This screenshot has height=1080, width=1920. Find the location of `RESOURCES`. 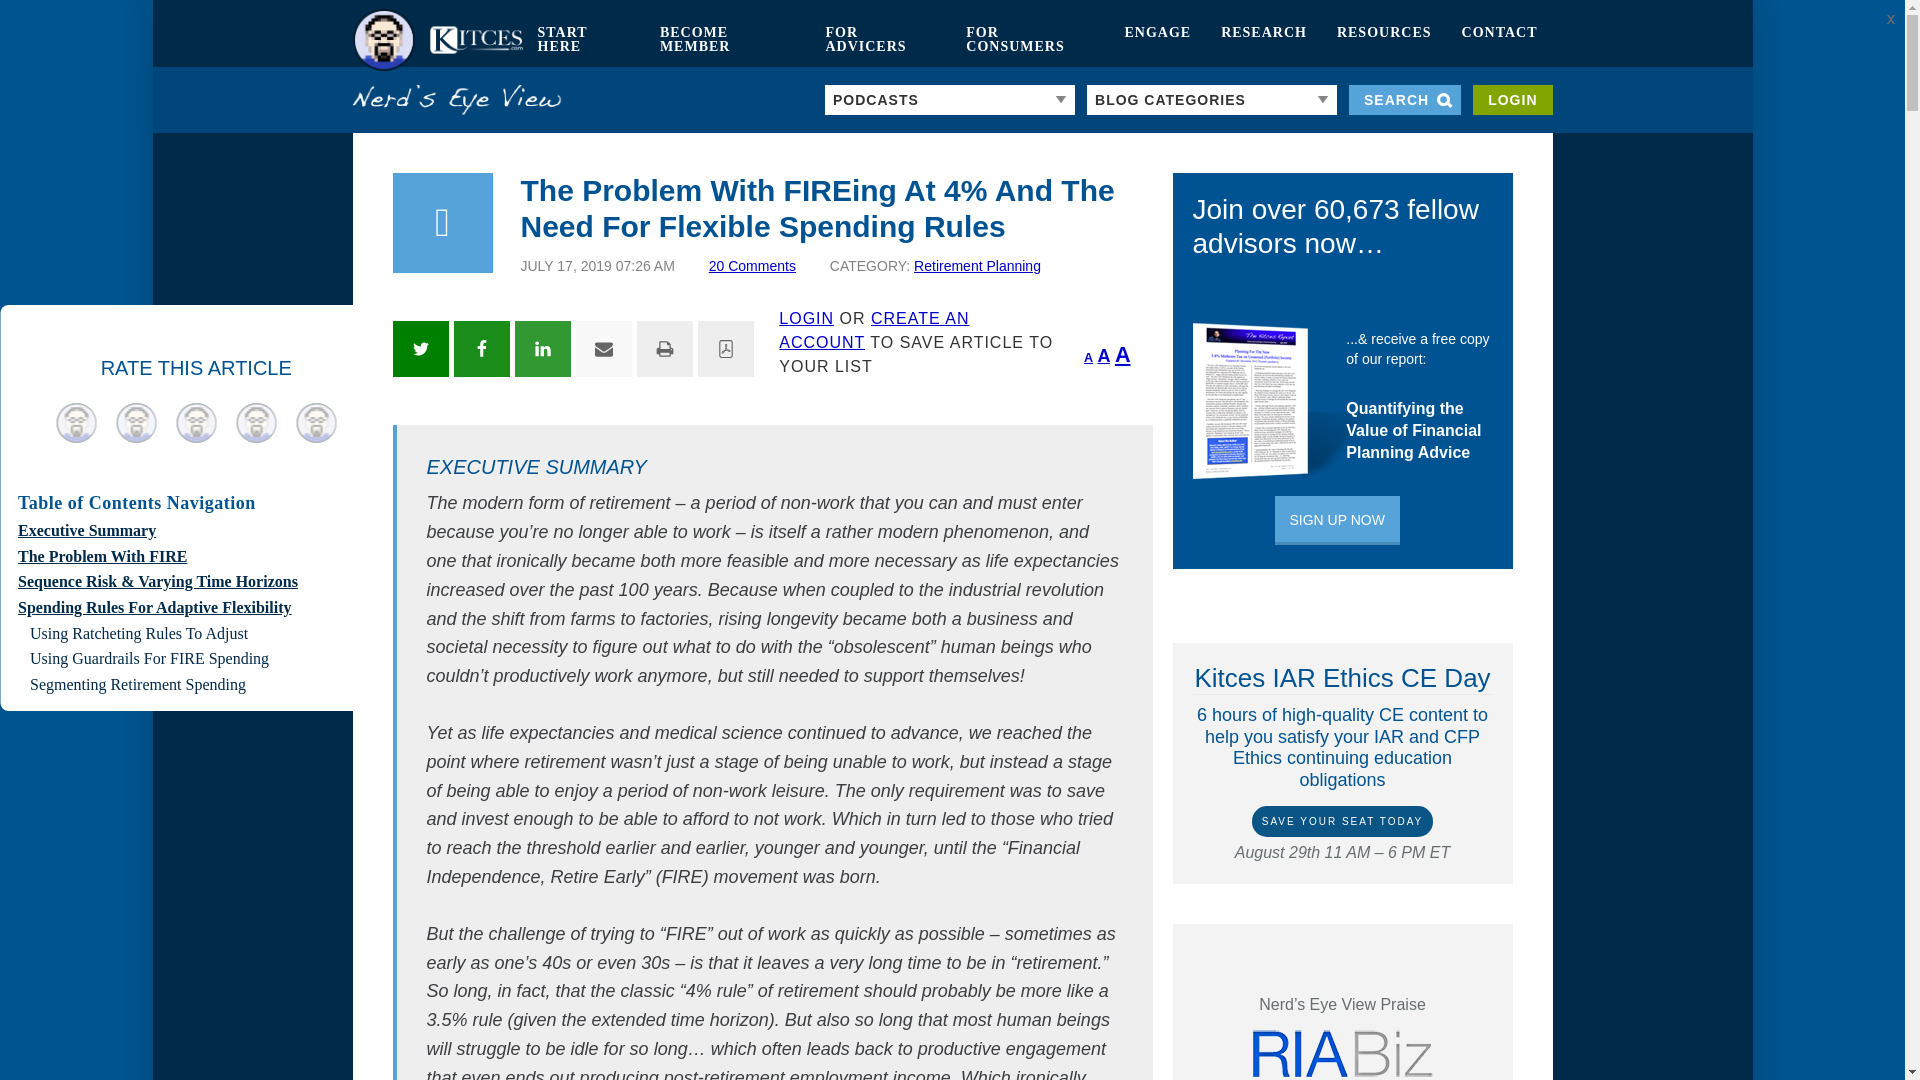

RESOURCES is located at coordinates (1384, 40).